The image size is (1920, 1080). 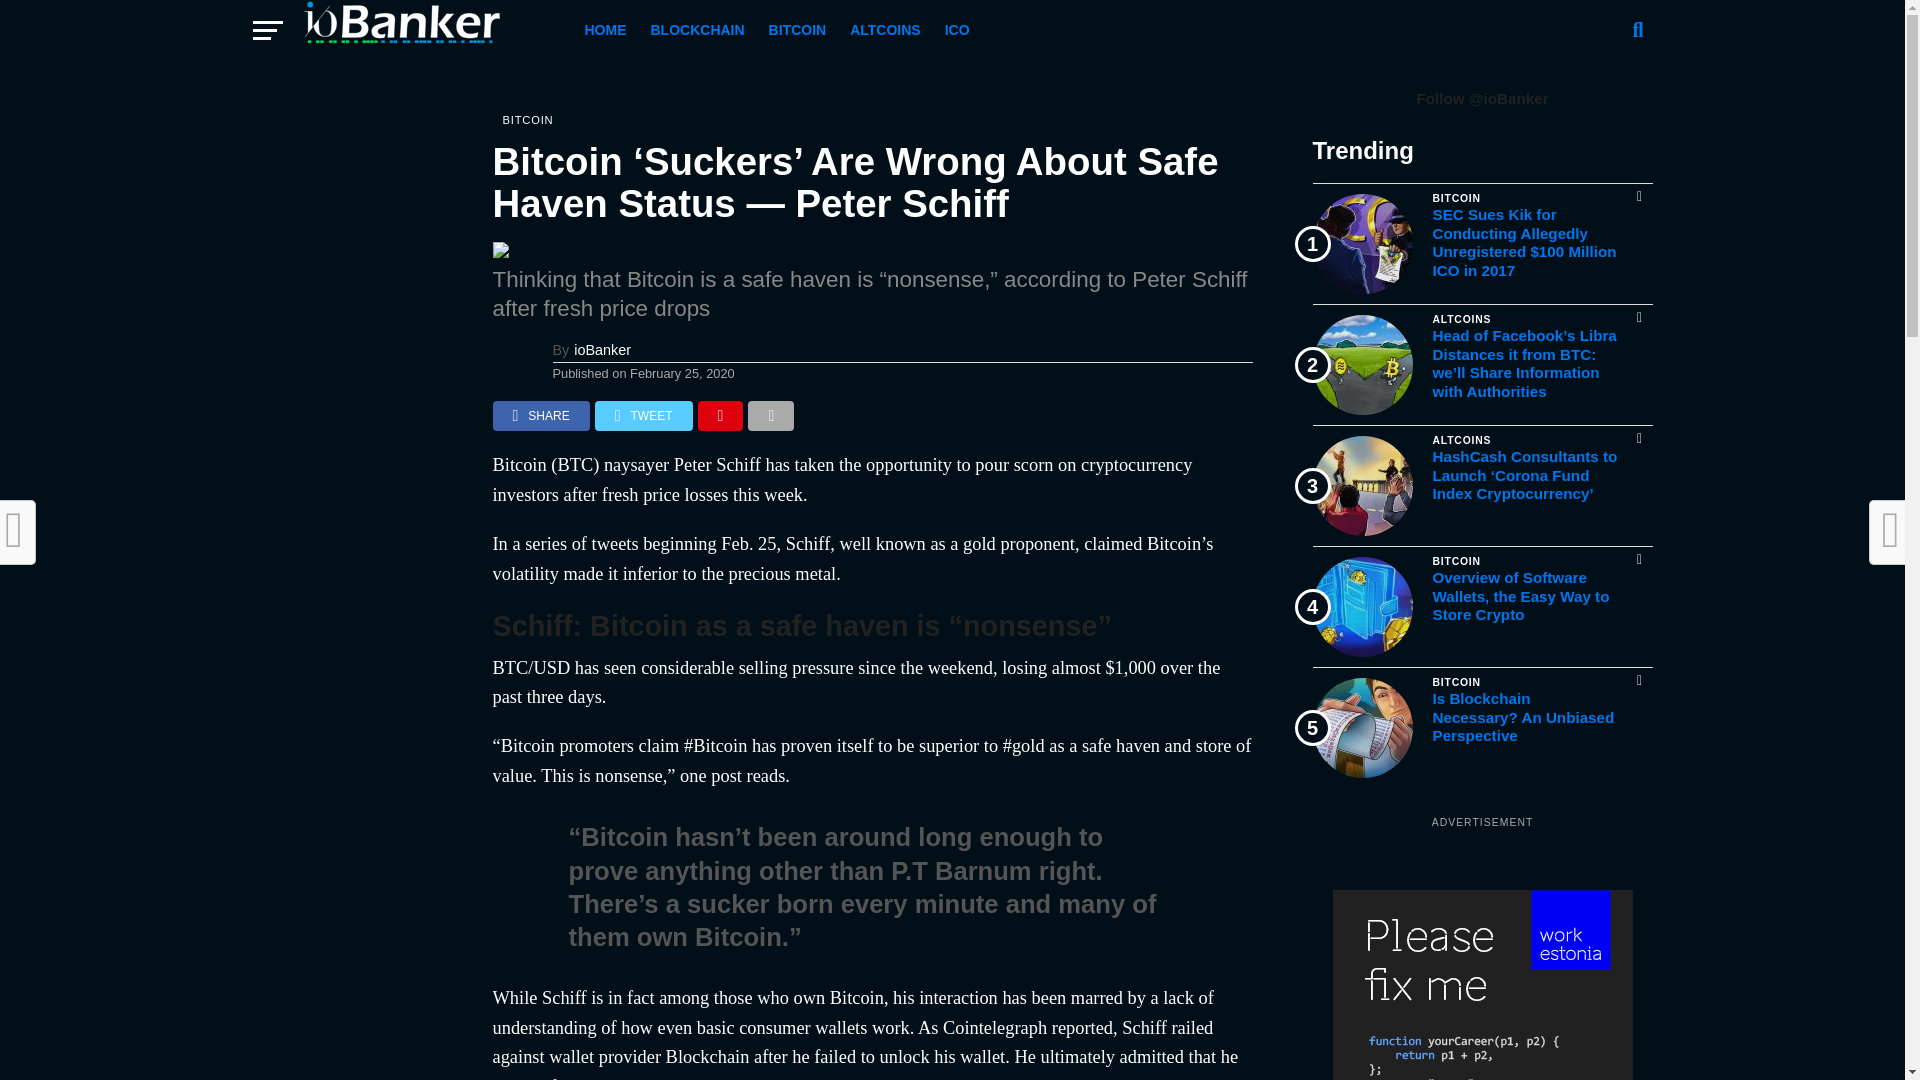 What do you see at coordinates (716, 464) in the screenshot?
I see `Peter Schiff` at bounding box center [716, 464].